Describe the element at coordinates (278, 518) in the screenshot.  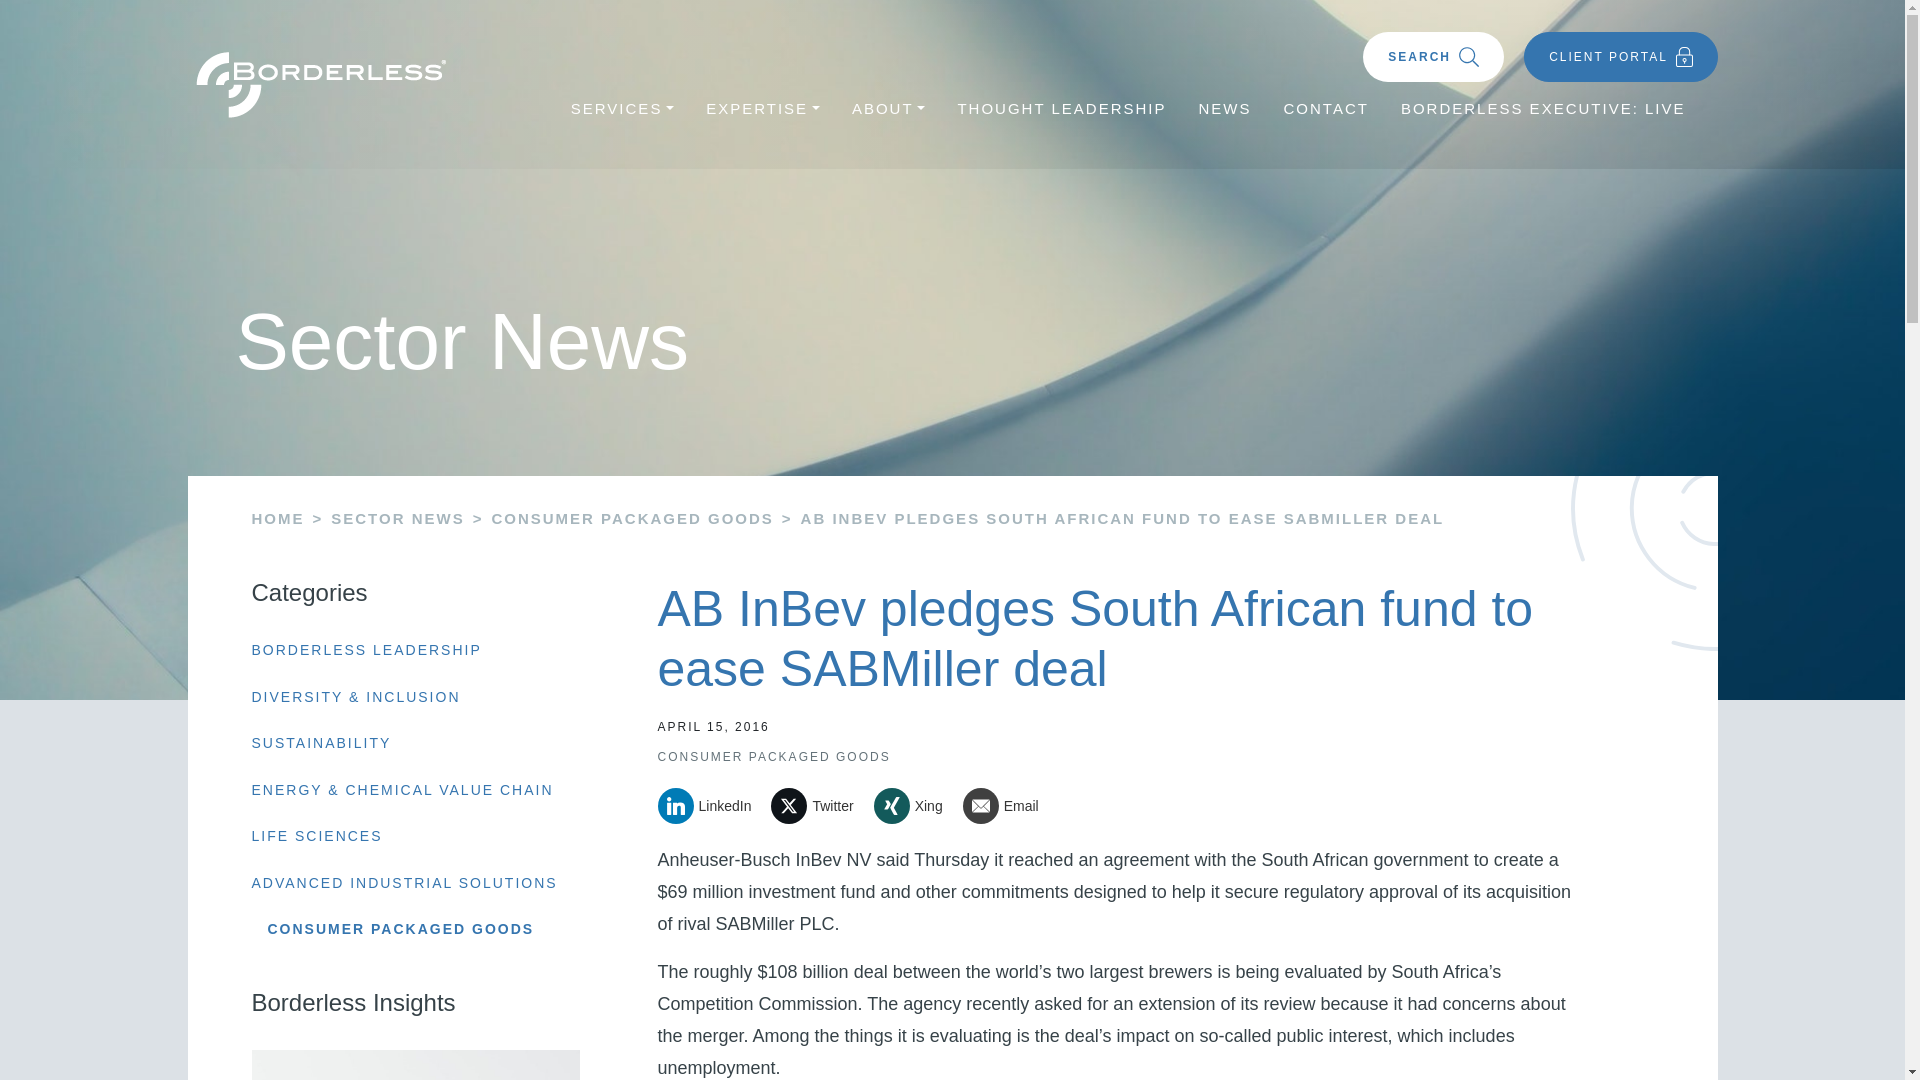
I see `HOME` at that location.